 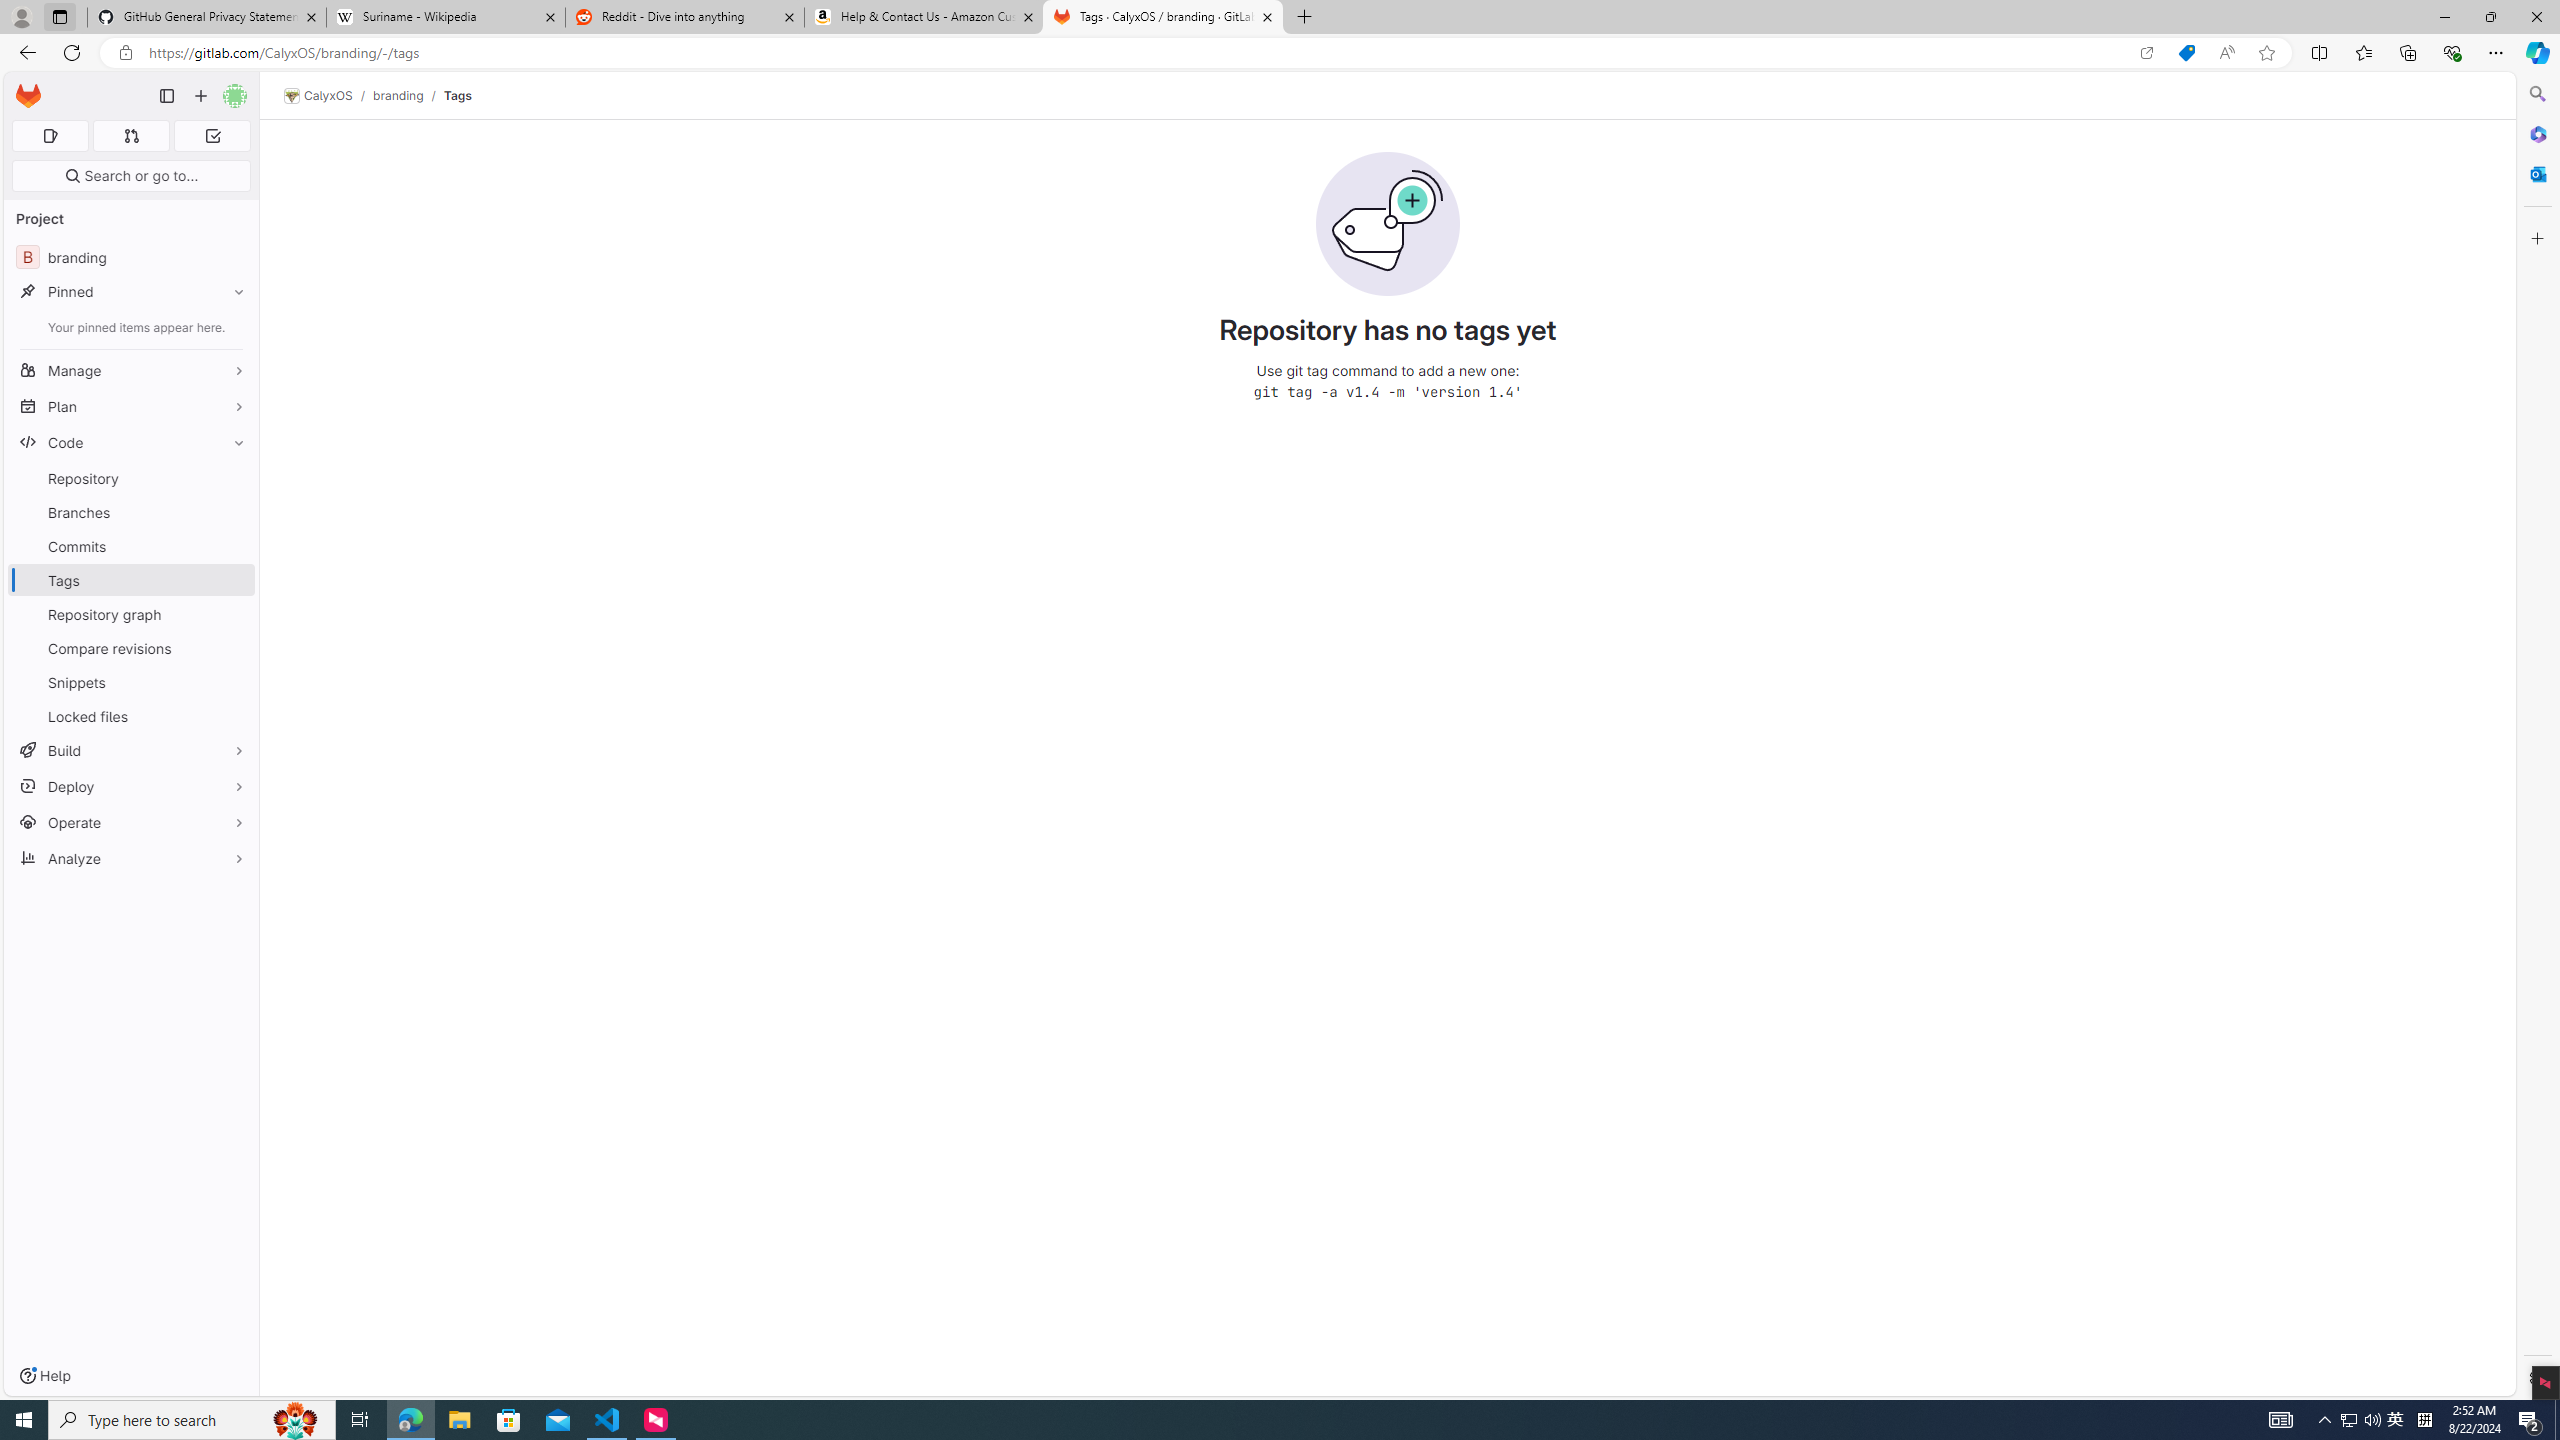 I want to click on Manage, so click(x=132, y=370).